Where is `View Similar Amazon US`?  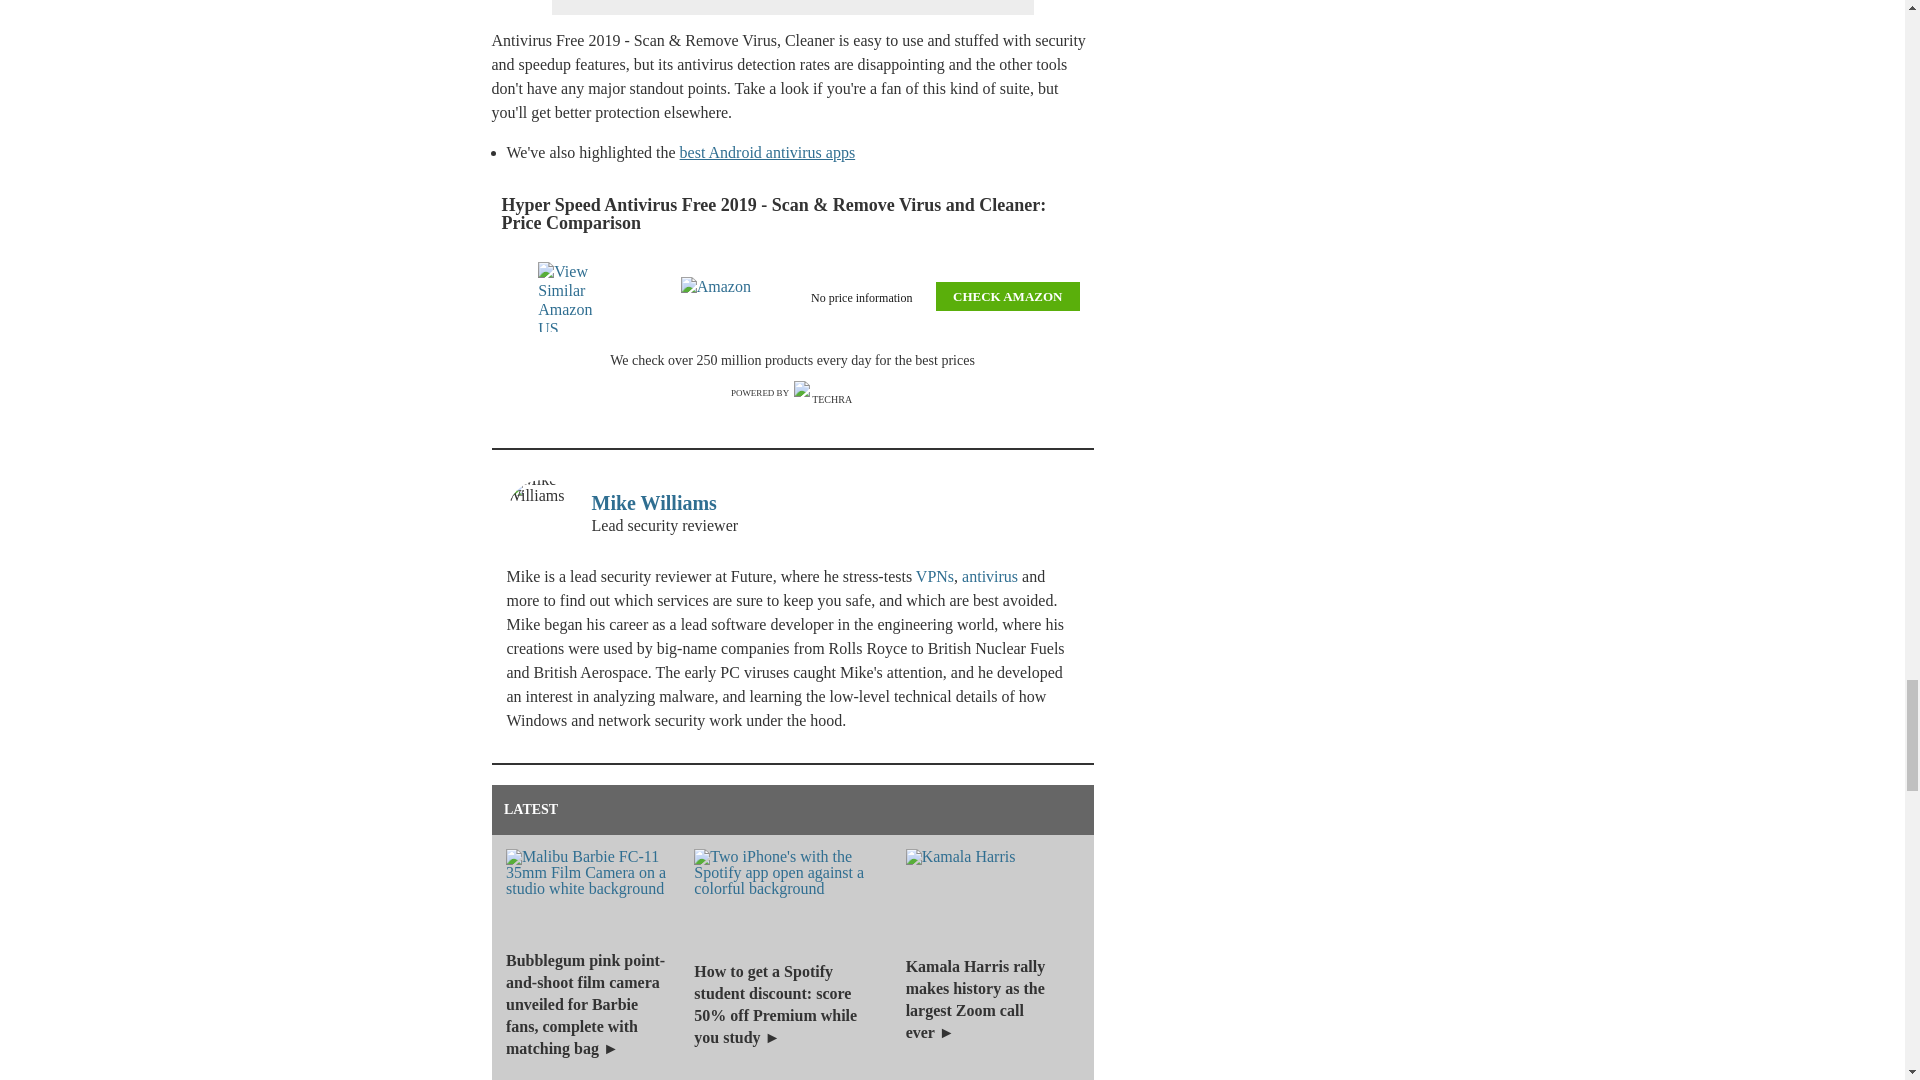 View Similar Amazon US is located at coordinates (576, 296).